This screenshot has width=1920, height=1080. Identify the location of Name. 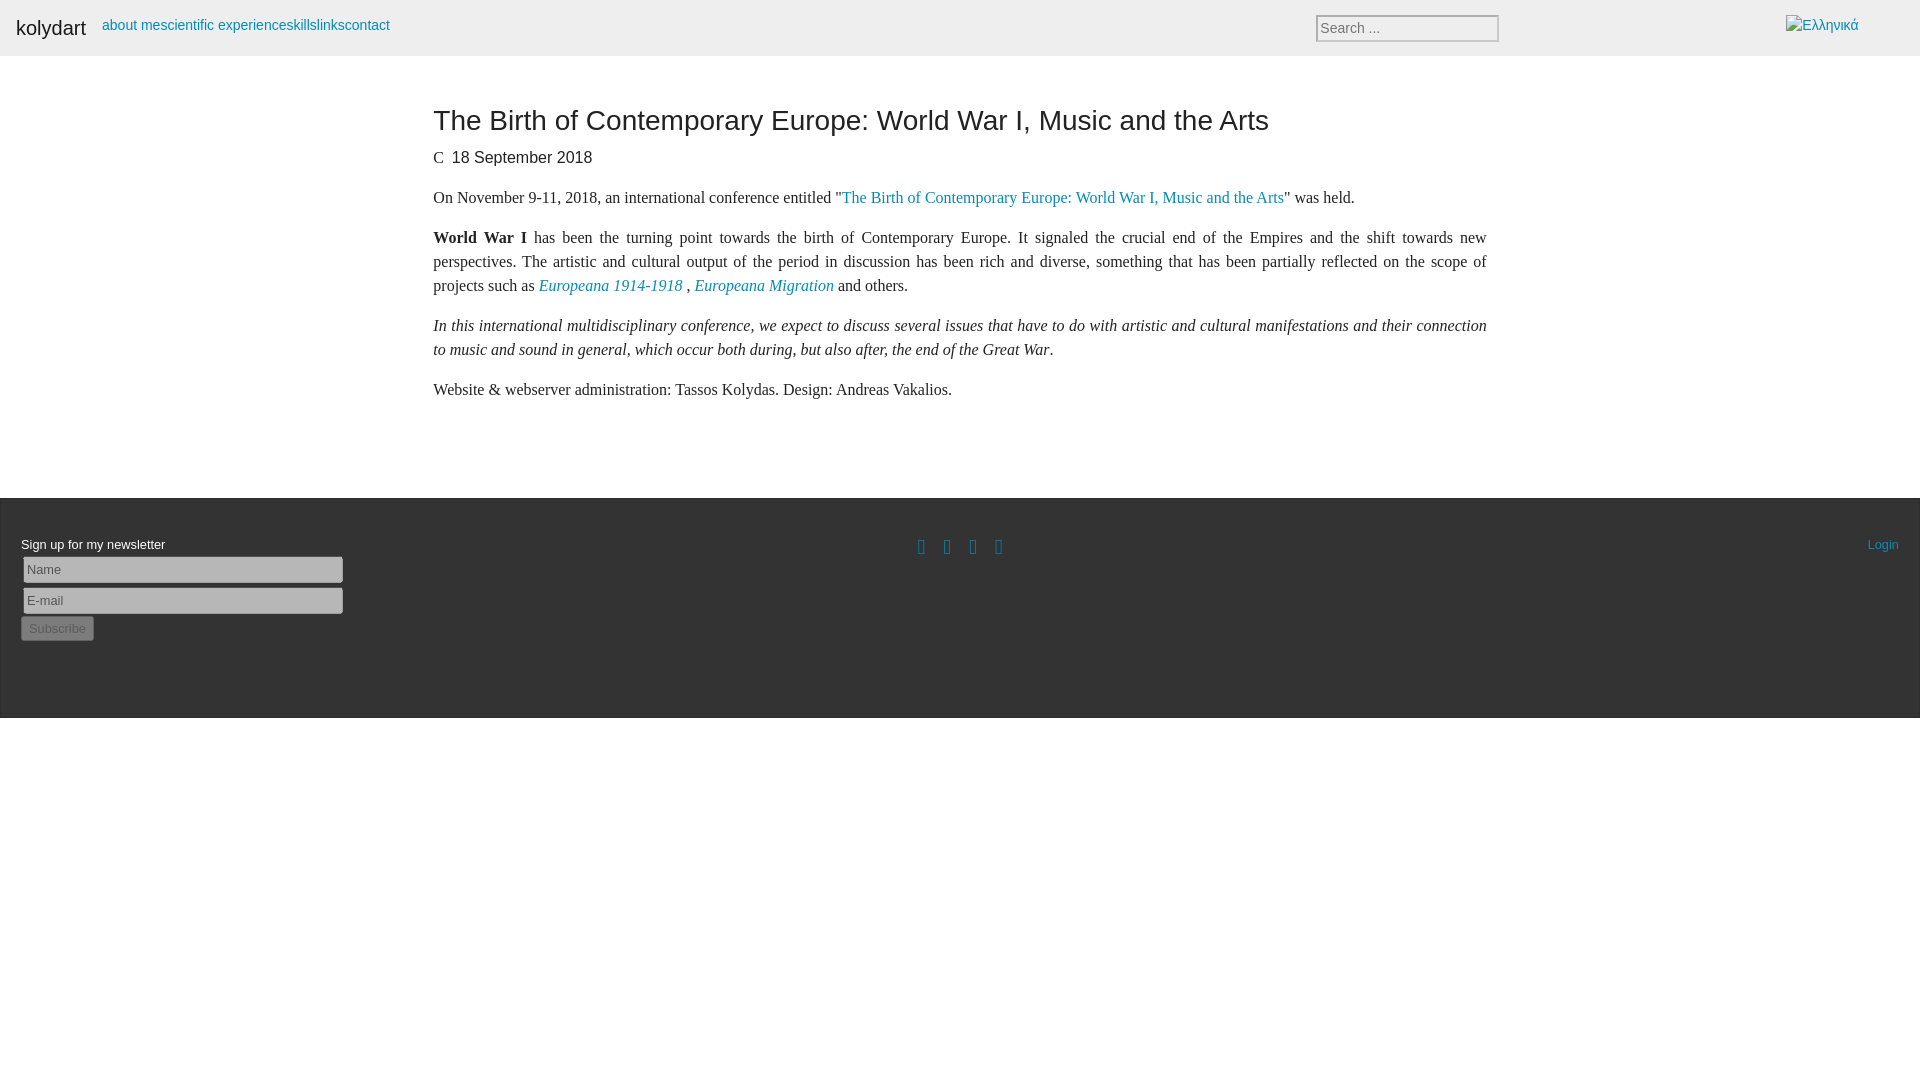
(183, 570).